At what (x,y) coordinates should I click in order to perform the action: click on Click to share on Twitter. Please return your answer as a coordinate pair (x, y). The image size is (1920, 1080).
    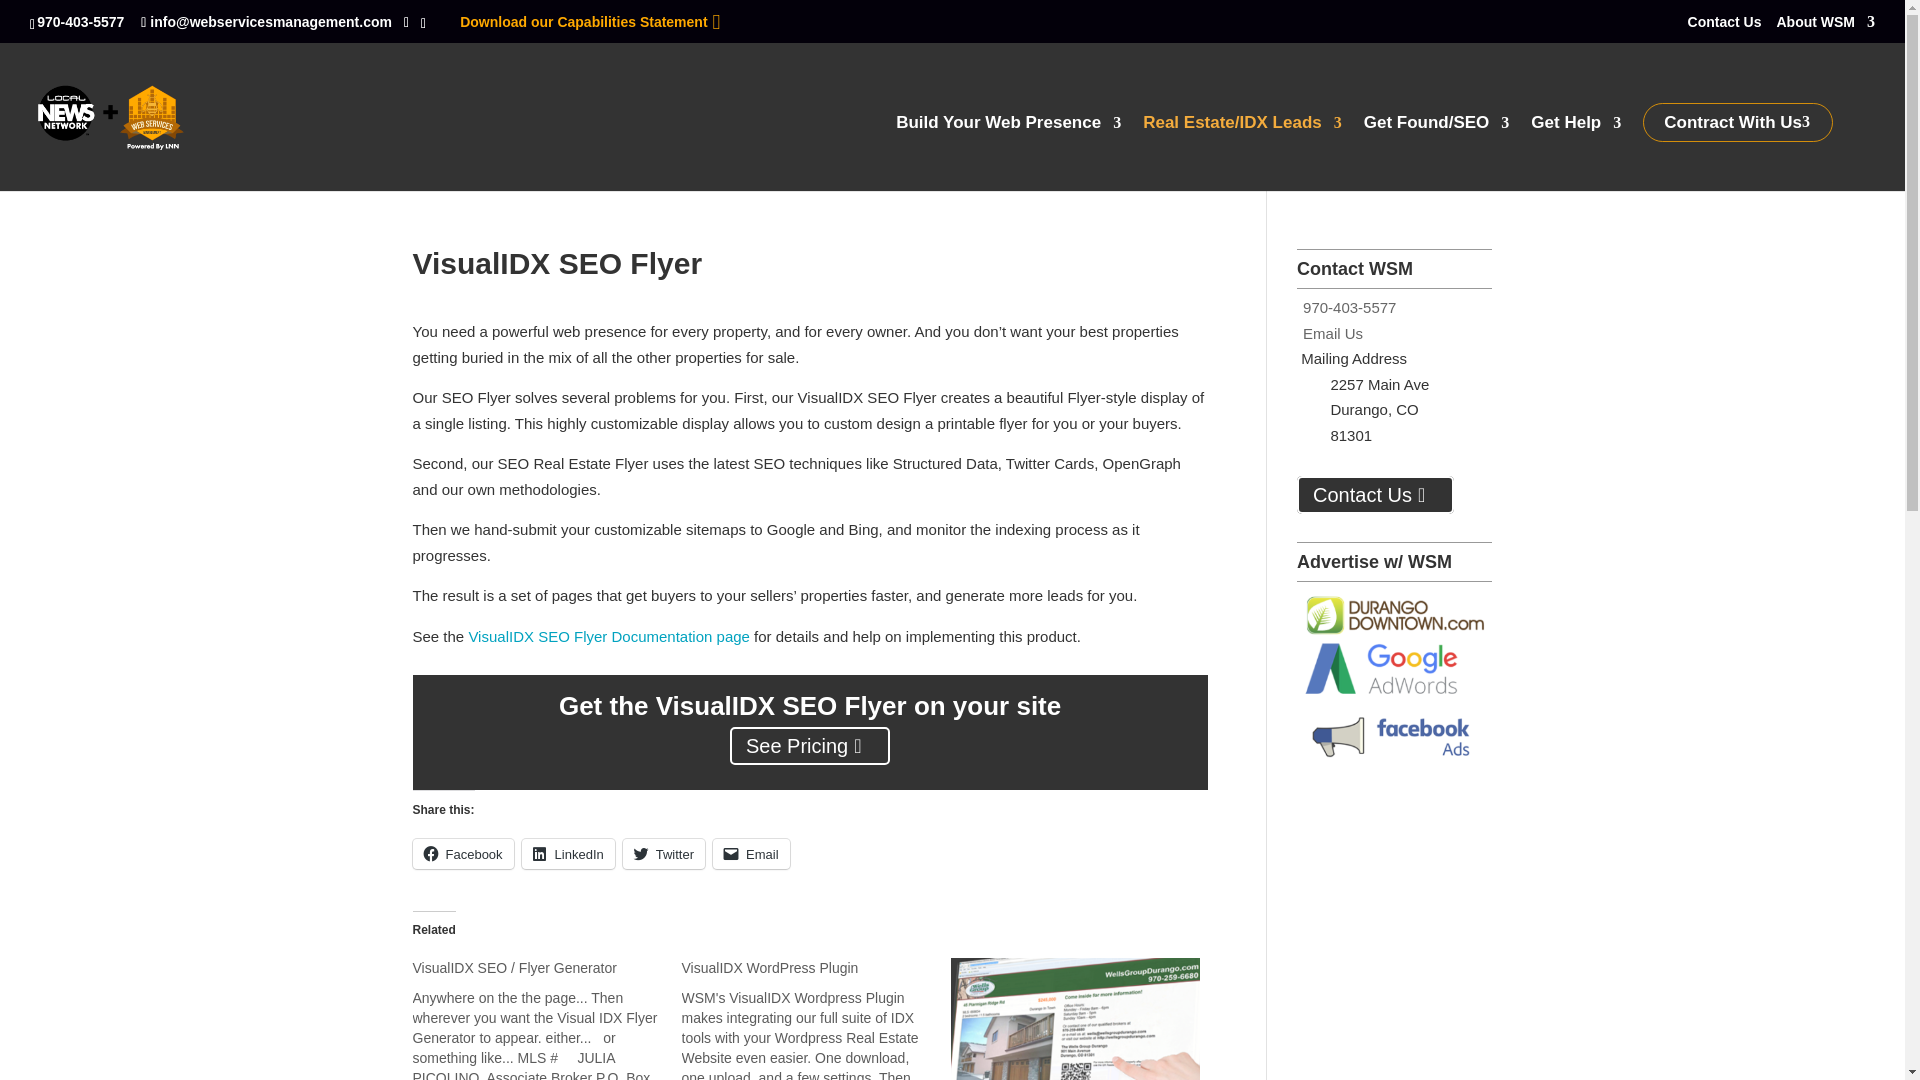
    Looking at the image, I should click on (663, 854).